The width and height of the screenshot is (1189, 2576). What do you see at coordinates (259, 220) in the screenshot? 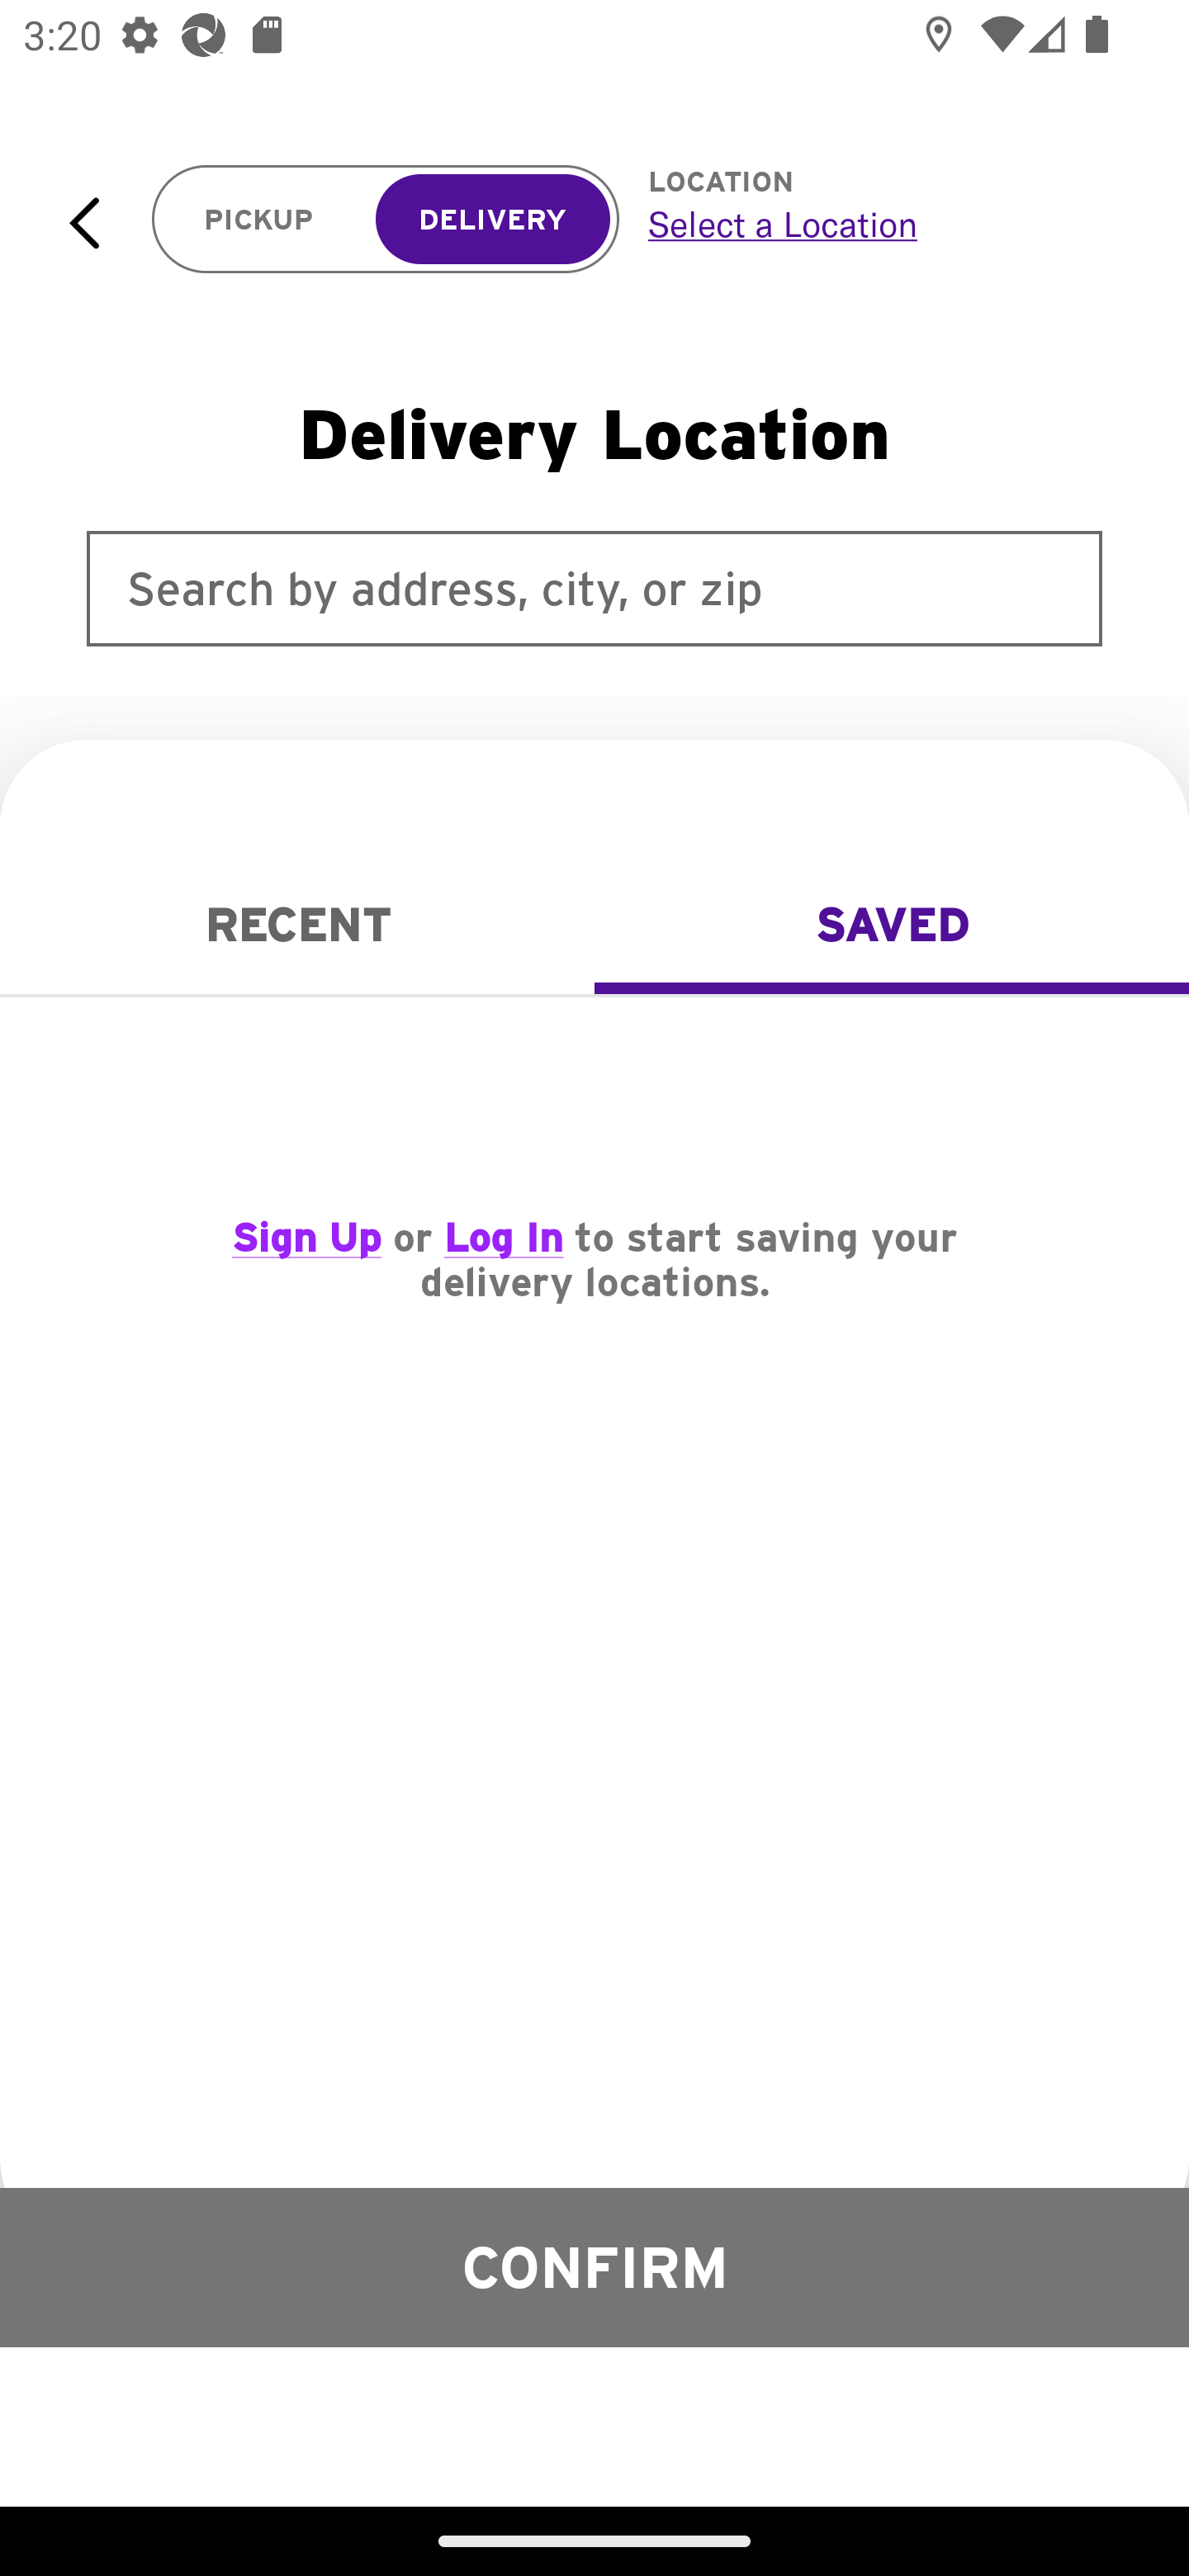
I see `PICKUP` at bounding box center [259, 220].